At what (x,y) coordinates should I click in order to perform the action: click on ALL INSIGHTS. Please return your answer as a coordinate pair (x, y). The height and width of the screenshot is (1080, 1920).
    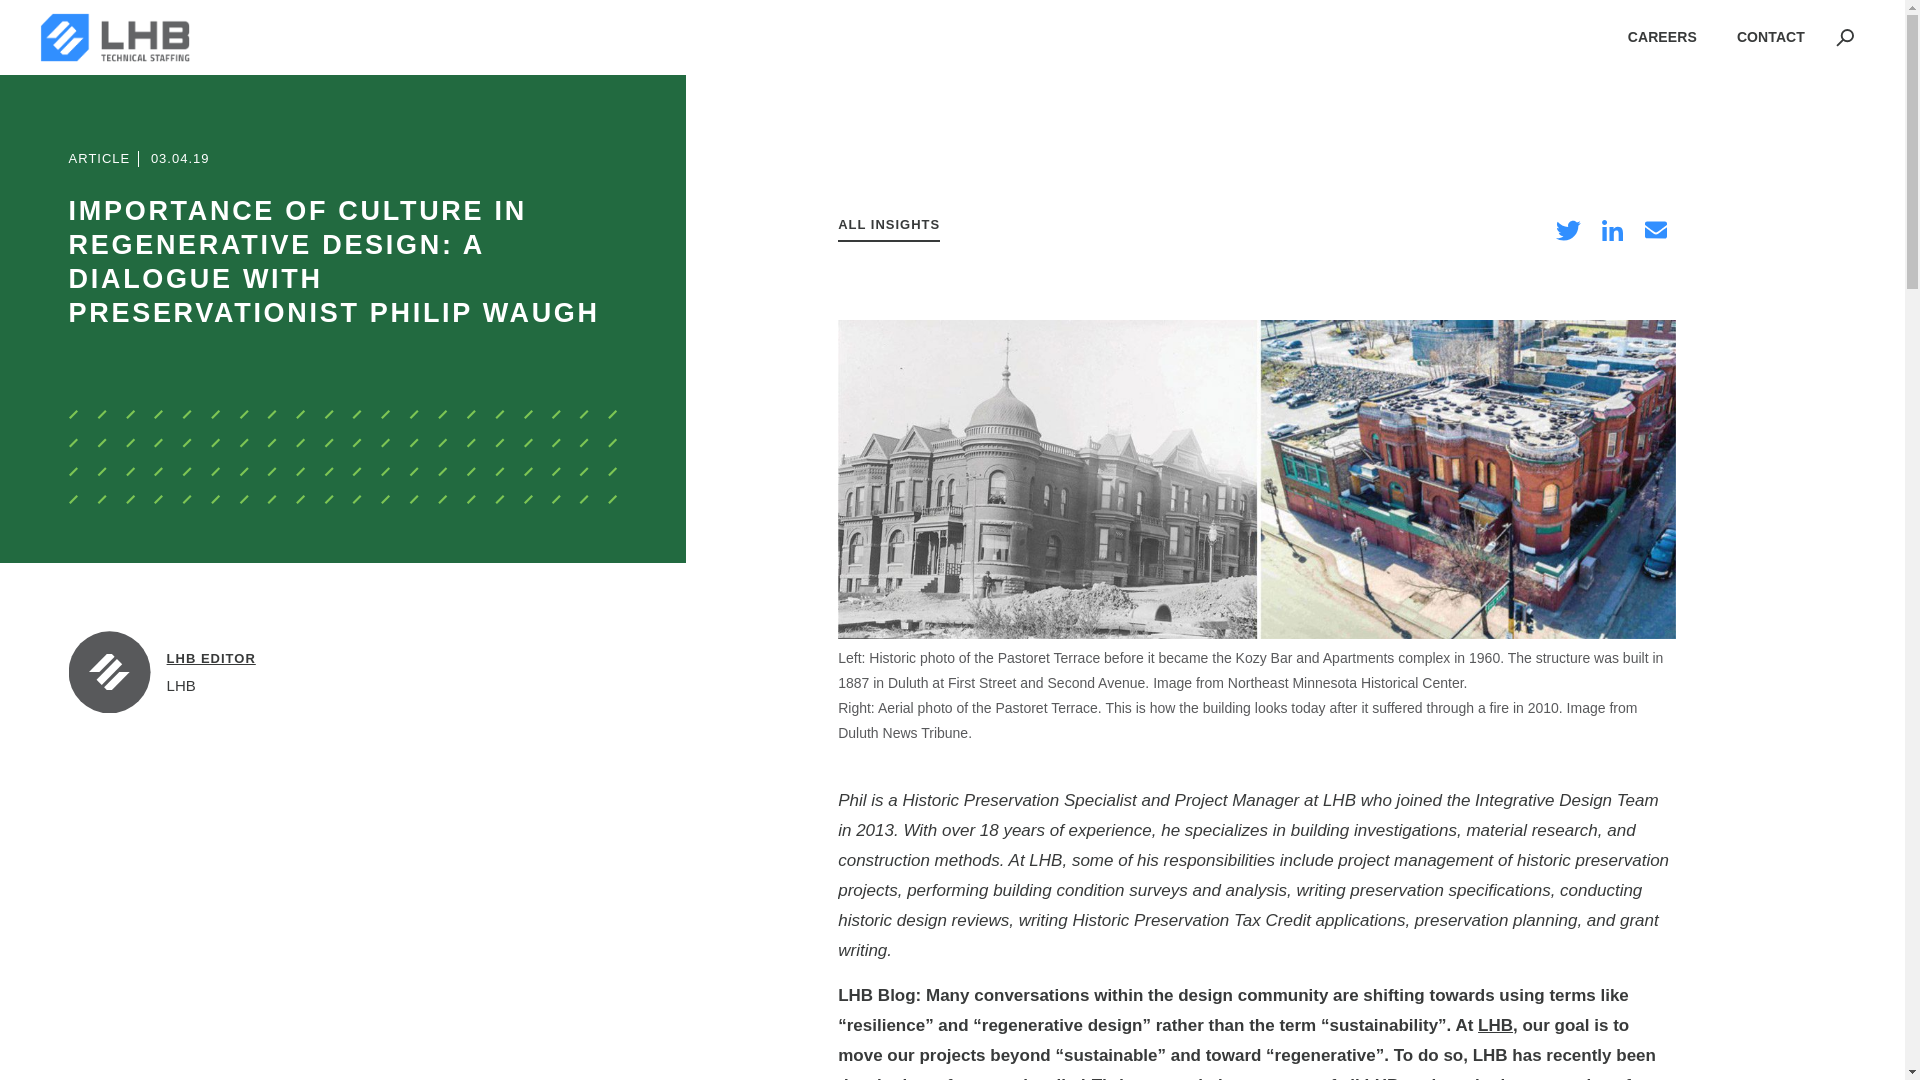
    Looking at the image, I should click on (888, 230).